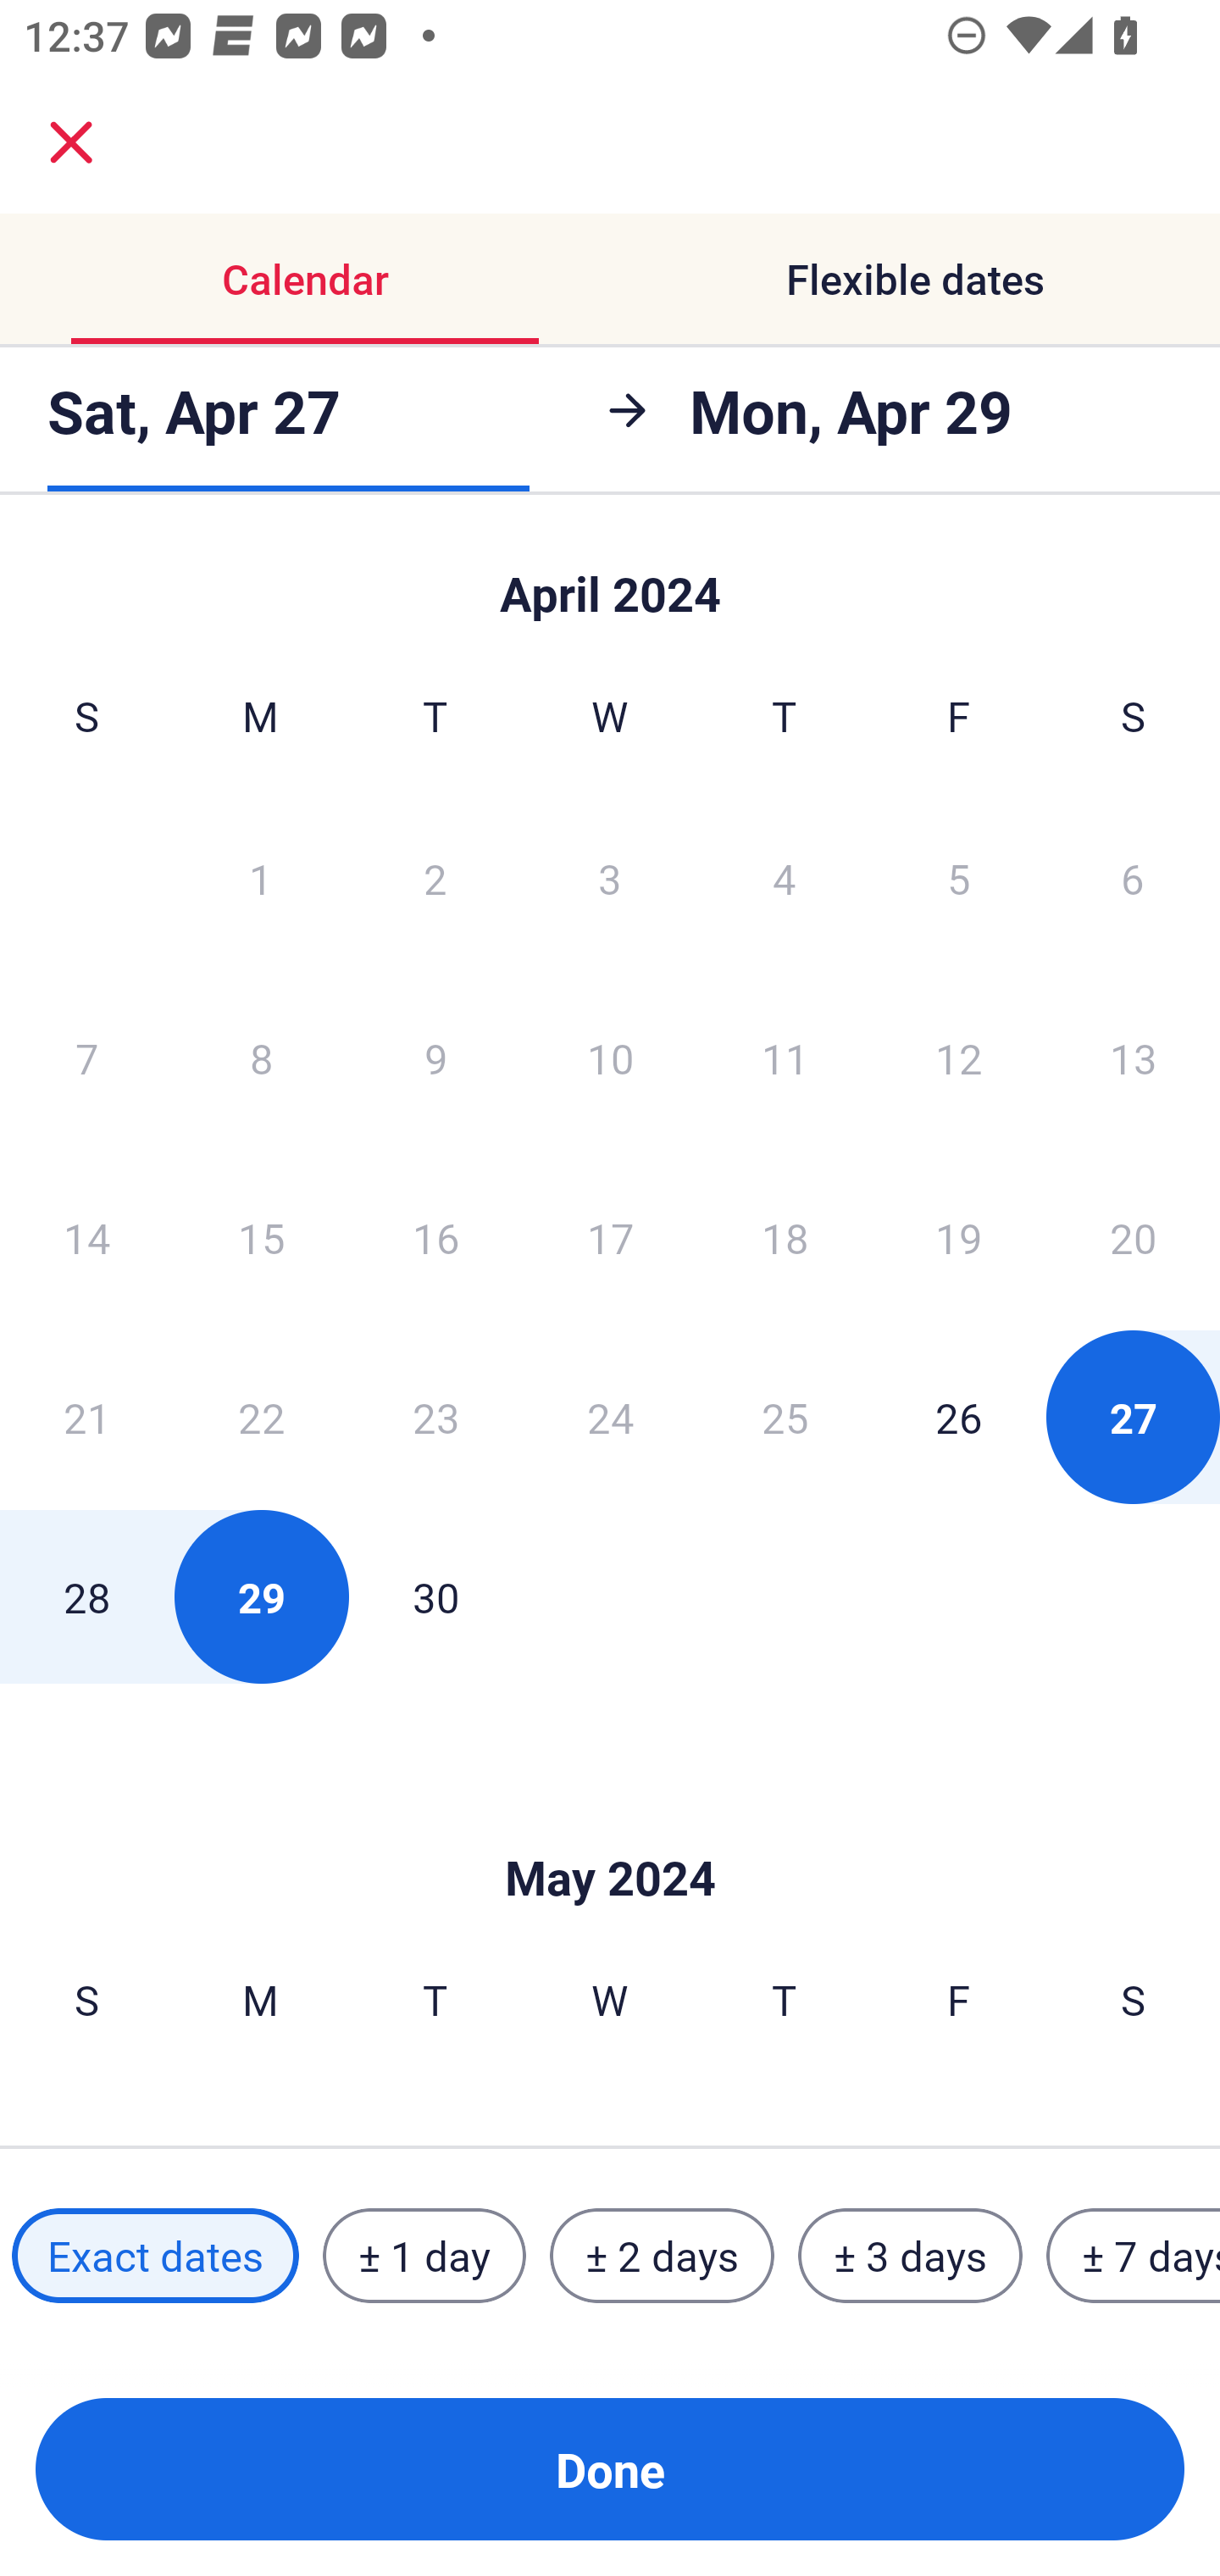 The height and width of the screenshot is (2576, 1220). I want to click on ± 2 days, so click(663, 2255).